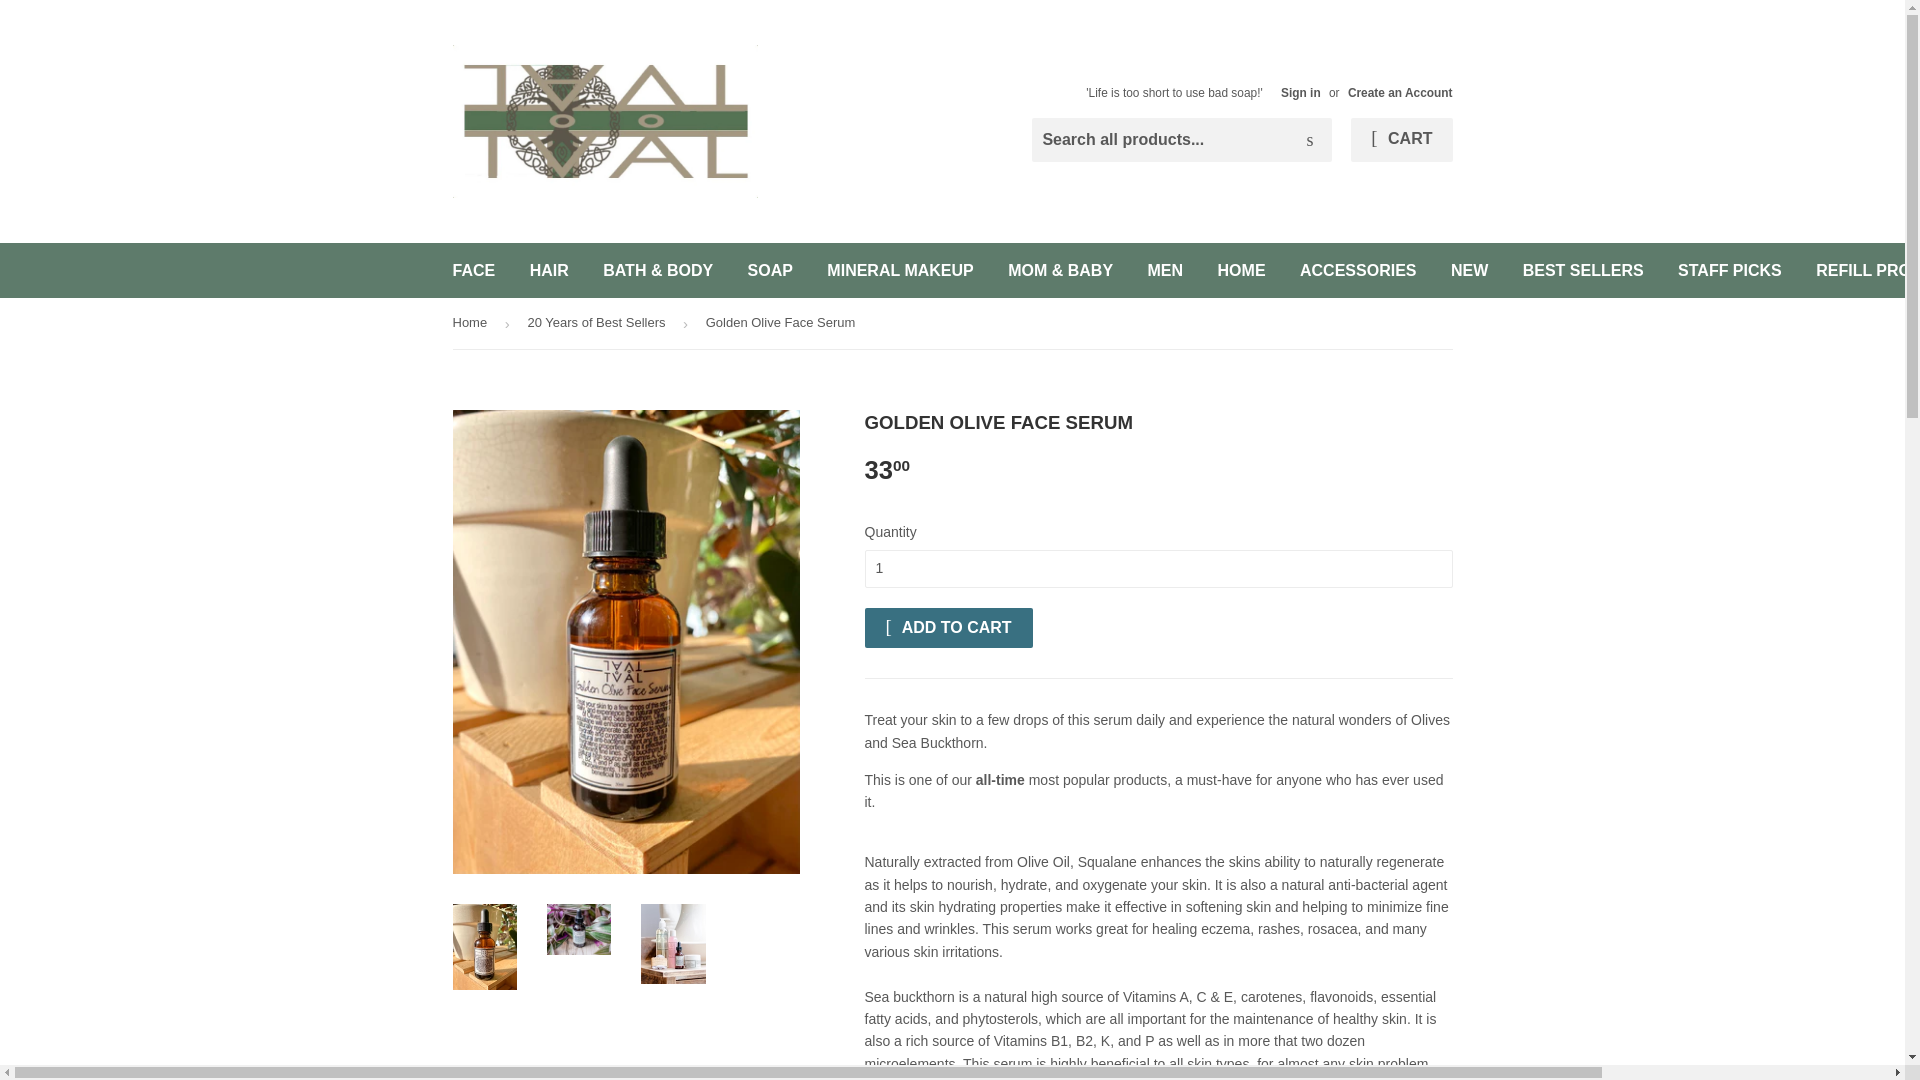 This screenshot has height=1080, width=1920. I want to click on REFILL PROGRAM, so click(1860, 270).